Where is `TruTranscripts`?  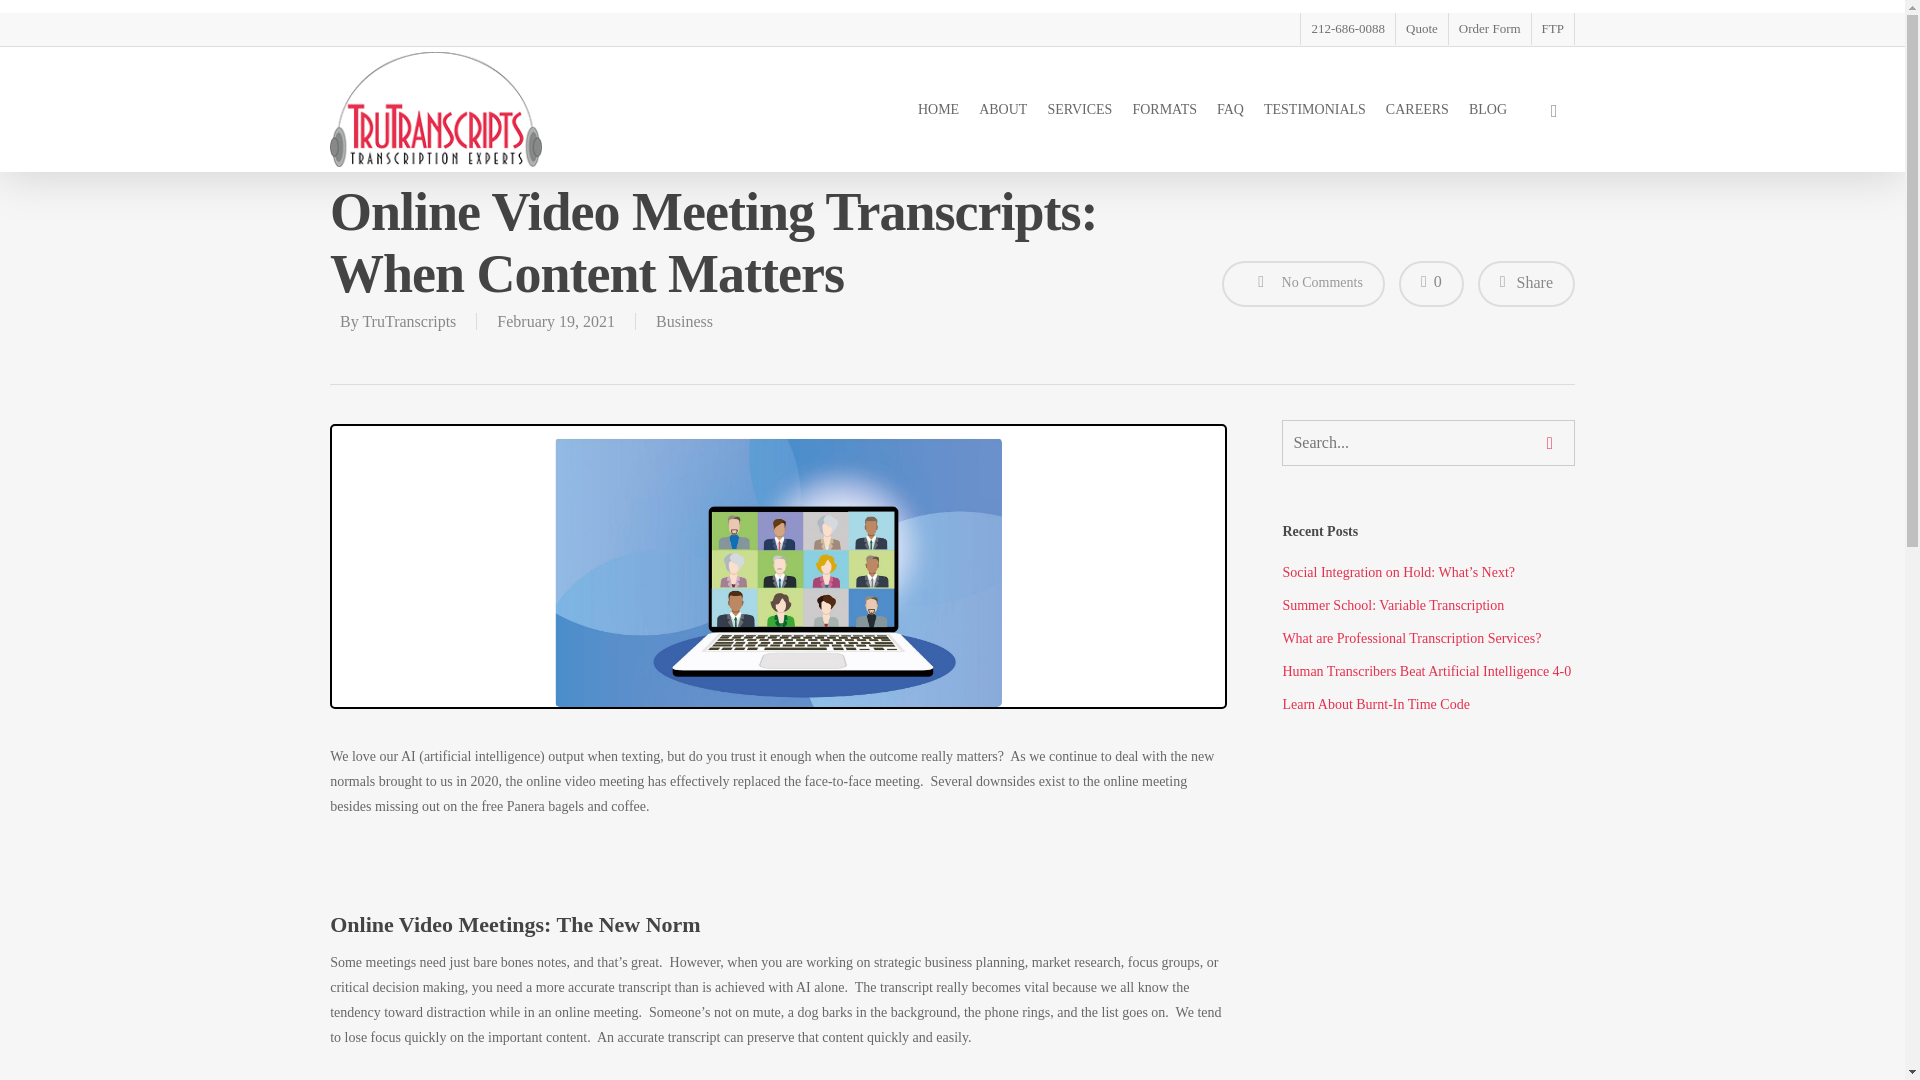
TruTranscripts is located at coordinates (409, 322).